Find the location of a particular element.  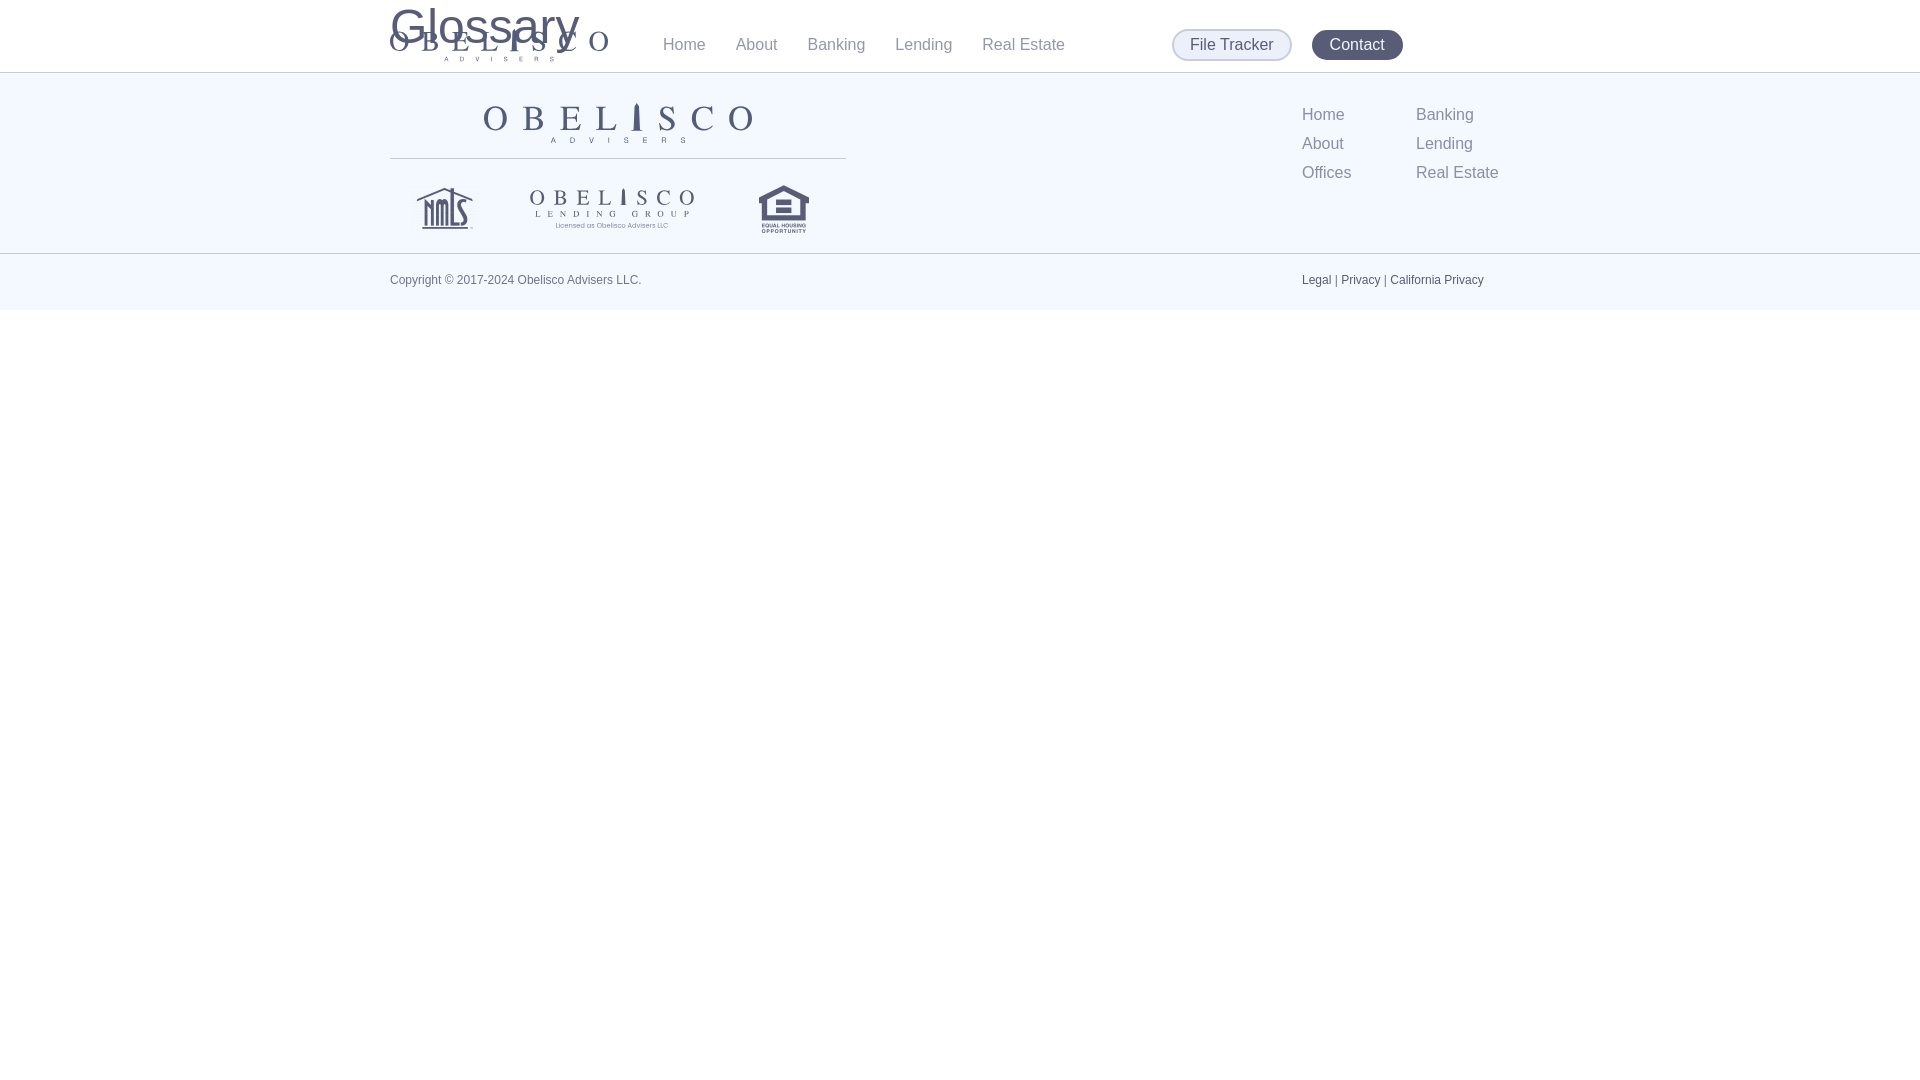

Lending is located at coordinates (923, 44).